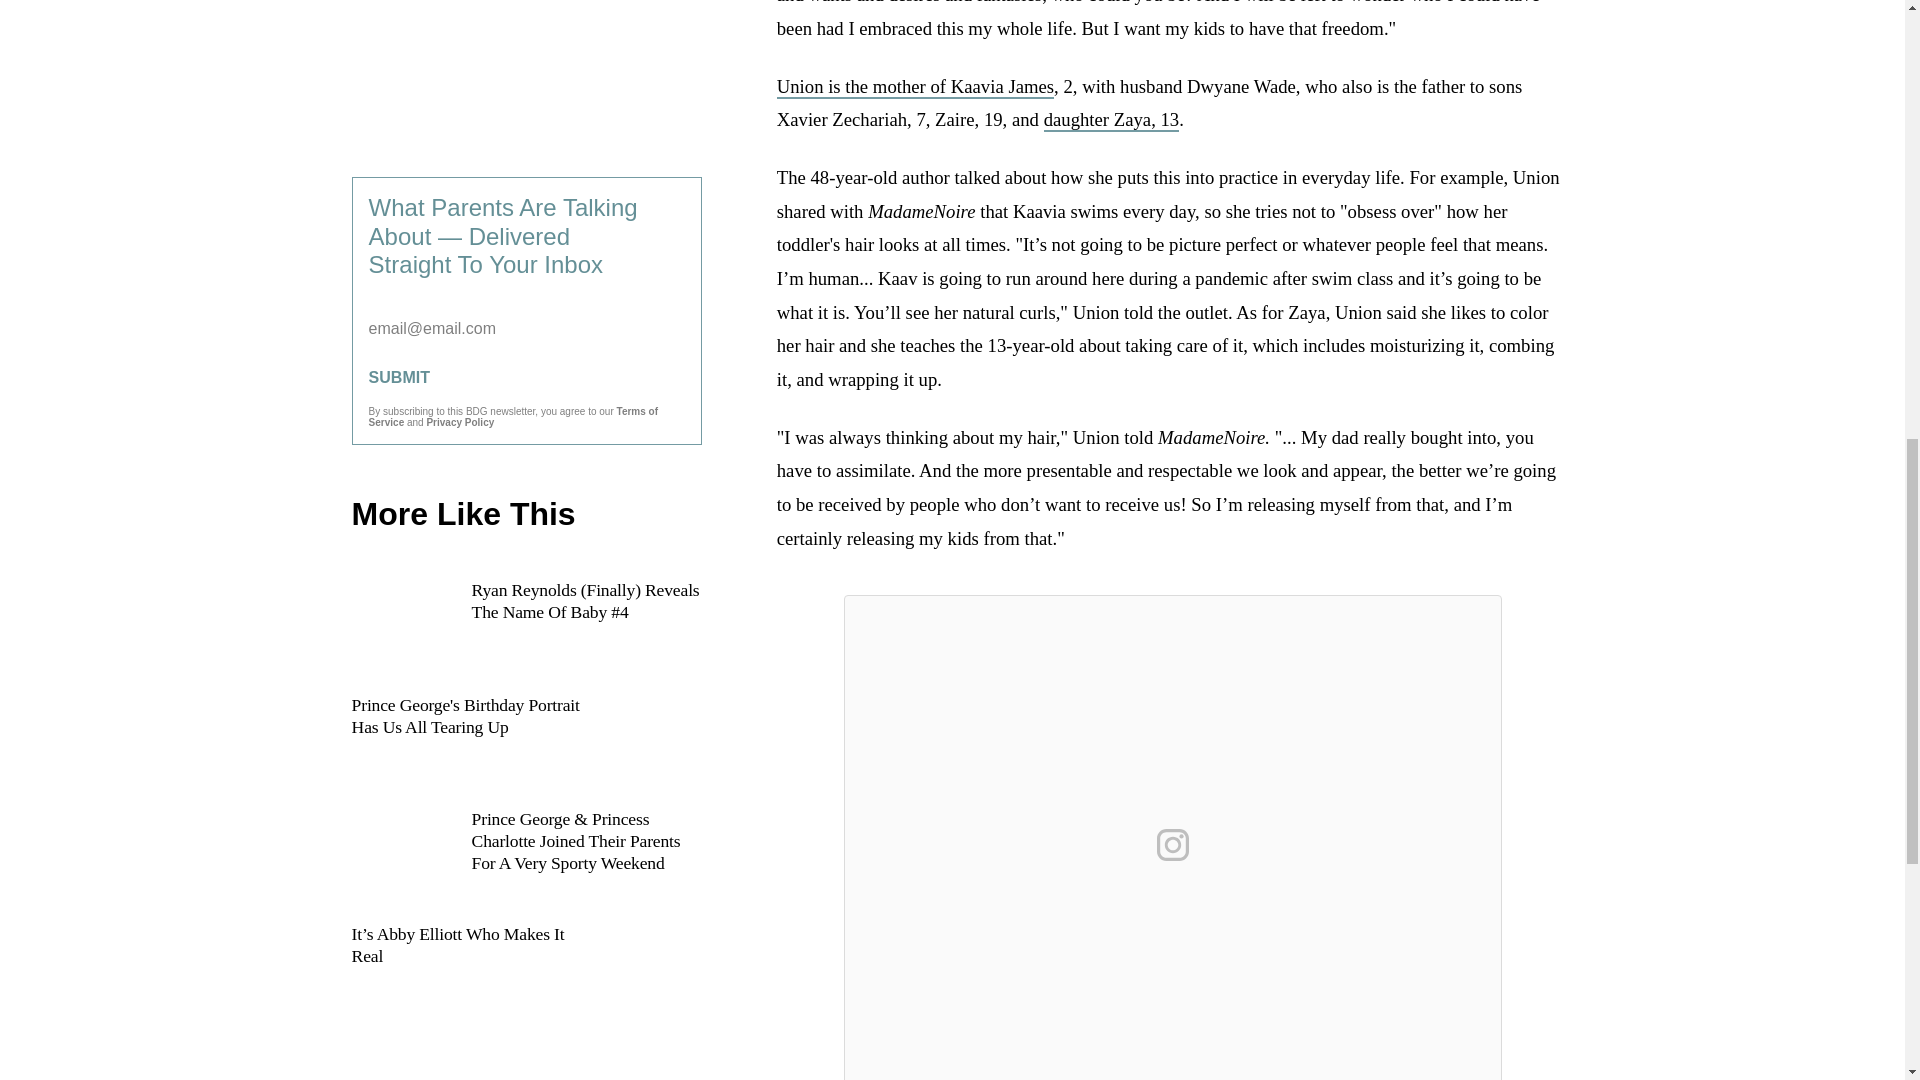 This screenshot has width=1920, height=1080. I want to click on Union is the mother of Kaavia James, so click(916, 87).